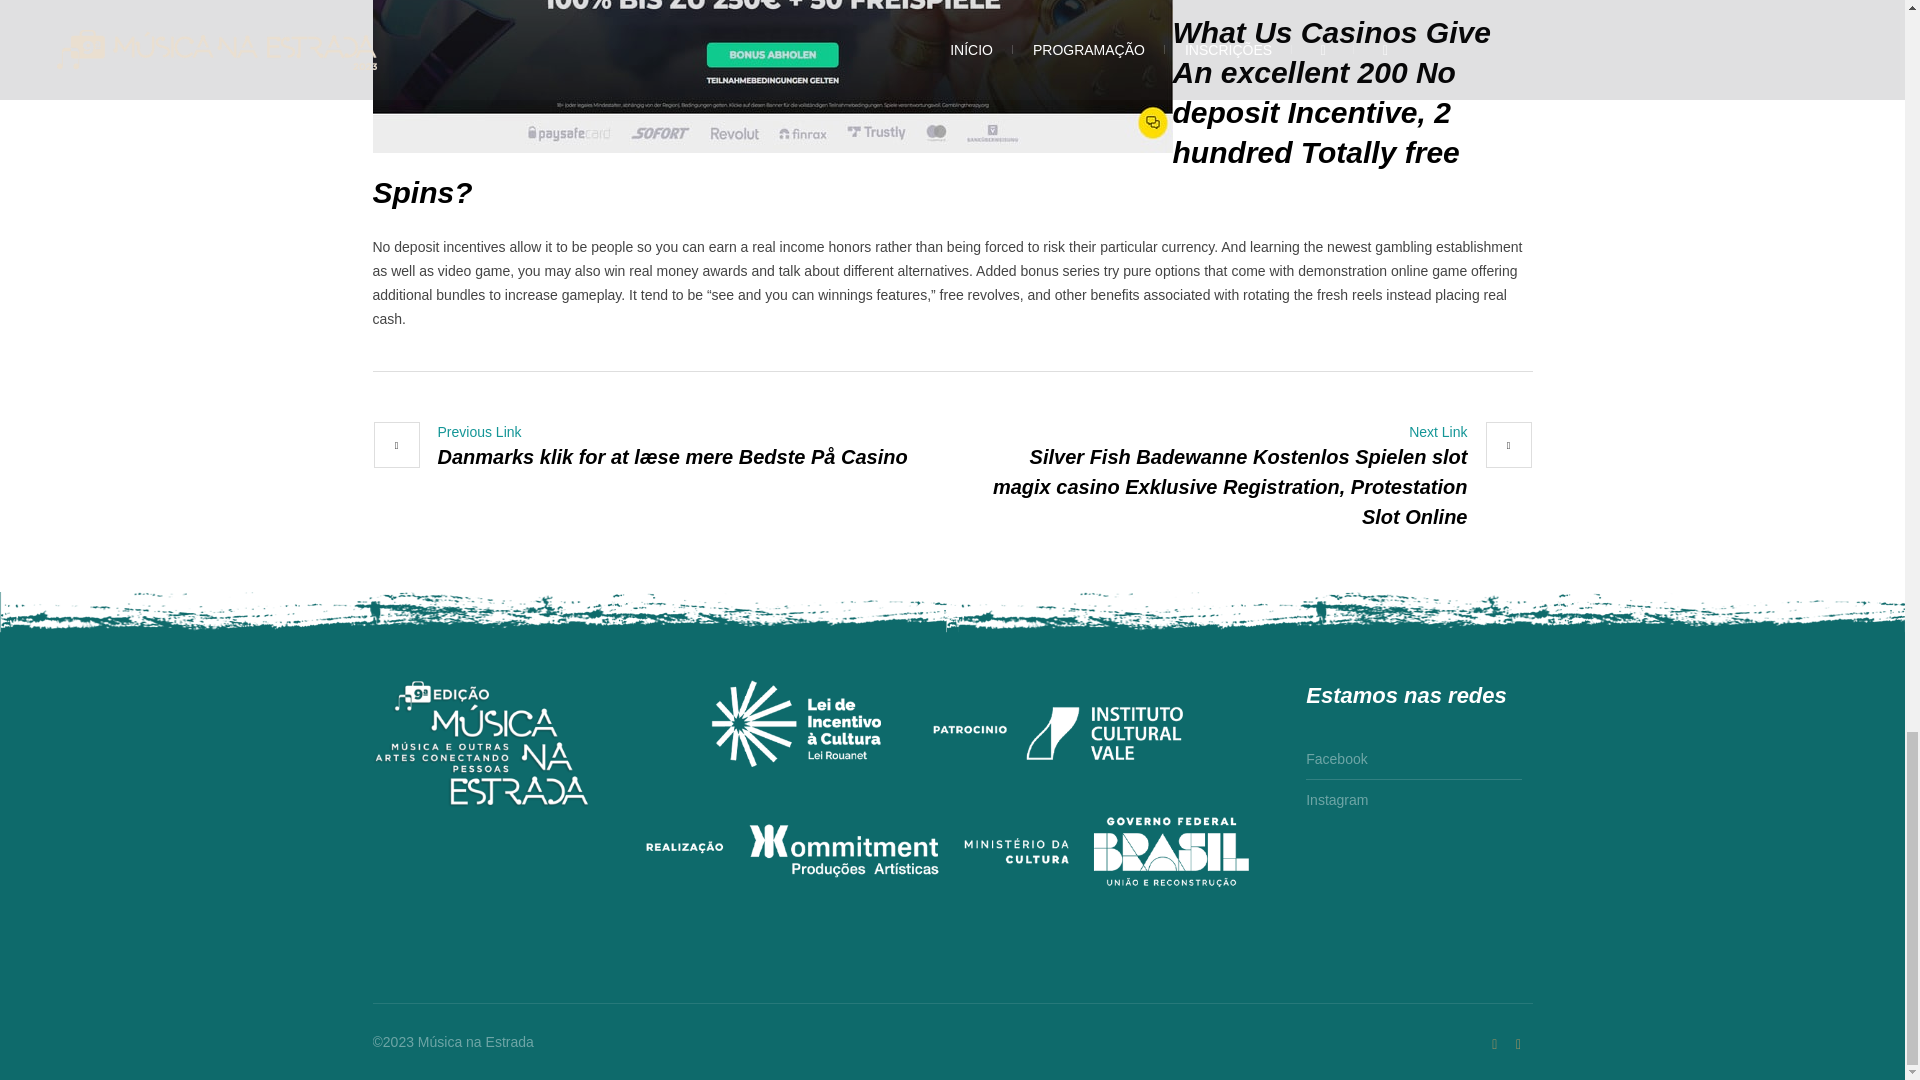 This screenshot has height=1080, width=1920. What do you see at coordinates (1518, 1044) in the screenshot?
I see `Facebook` at bounding box center [1518, 1044].